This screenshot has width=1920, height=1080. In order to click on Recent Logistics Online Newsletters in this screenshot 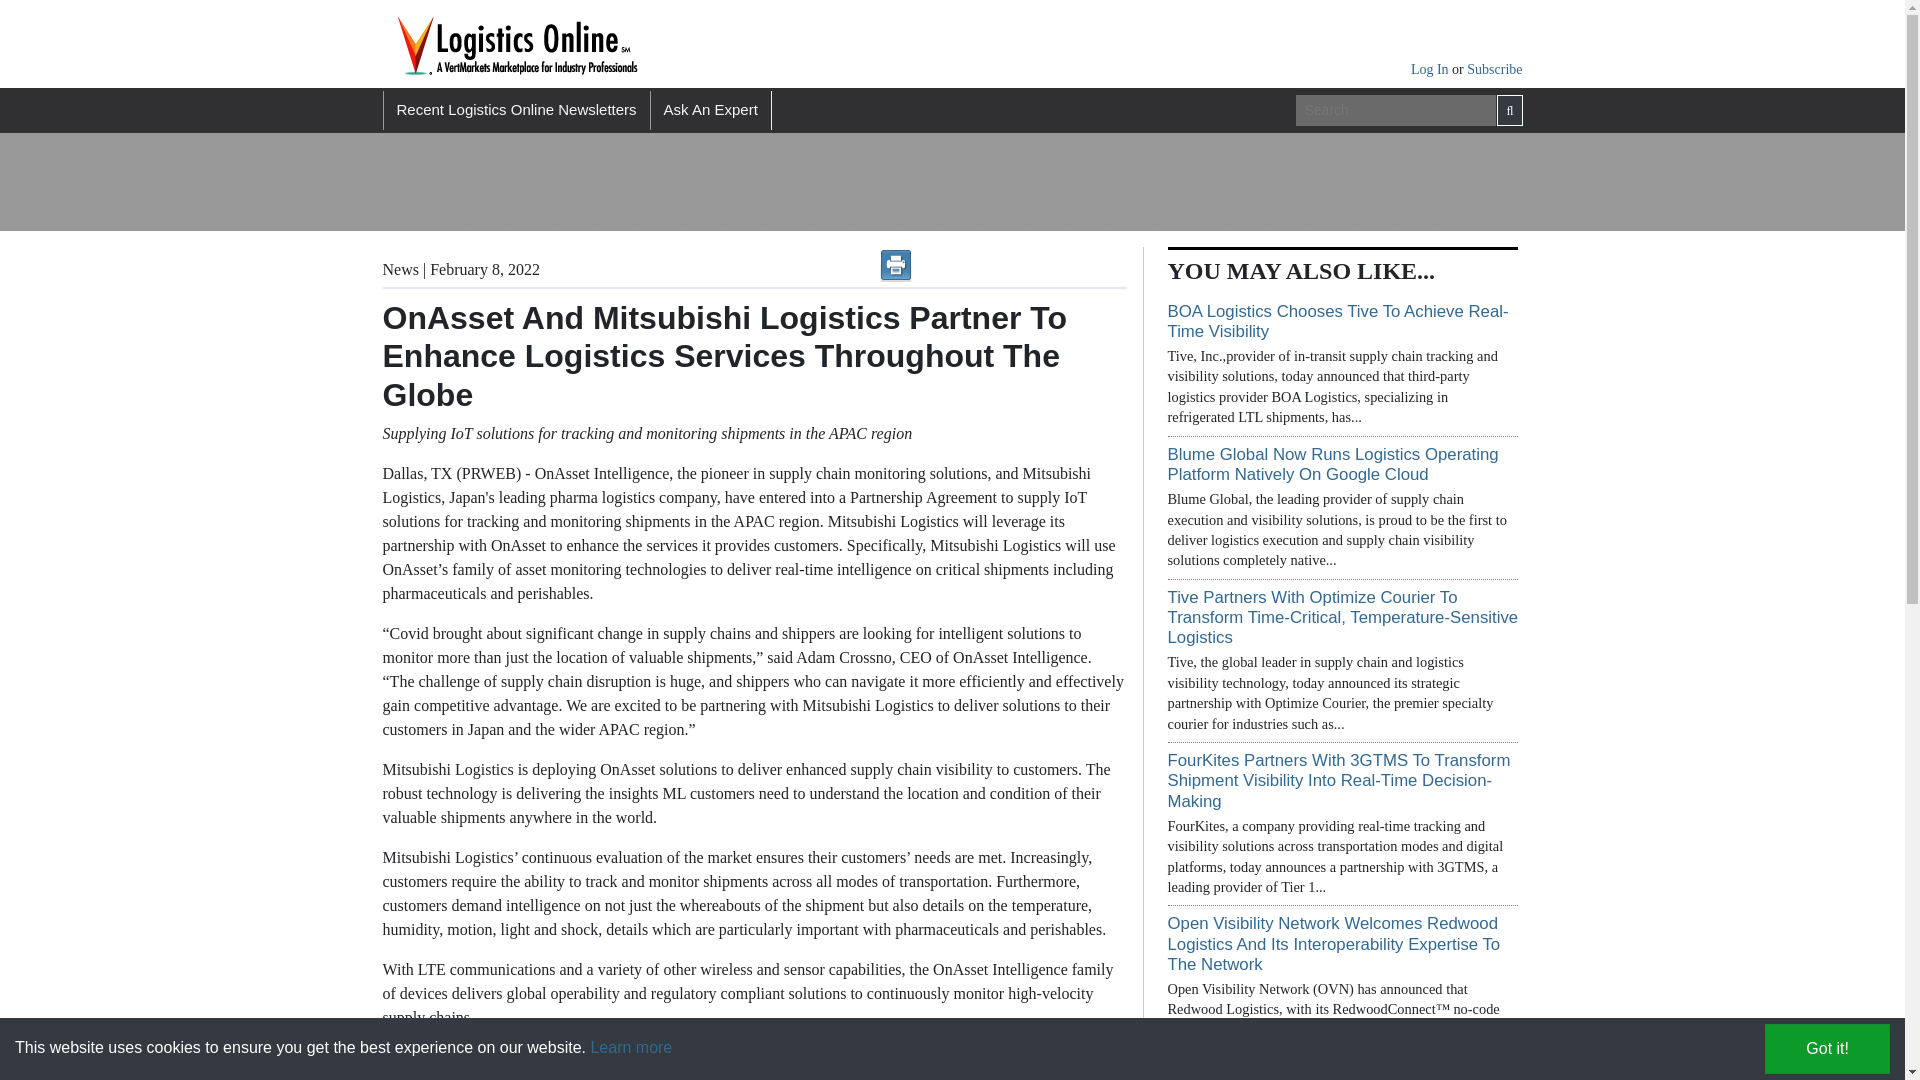, I will do `click(515, 110)`.